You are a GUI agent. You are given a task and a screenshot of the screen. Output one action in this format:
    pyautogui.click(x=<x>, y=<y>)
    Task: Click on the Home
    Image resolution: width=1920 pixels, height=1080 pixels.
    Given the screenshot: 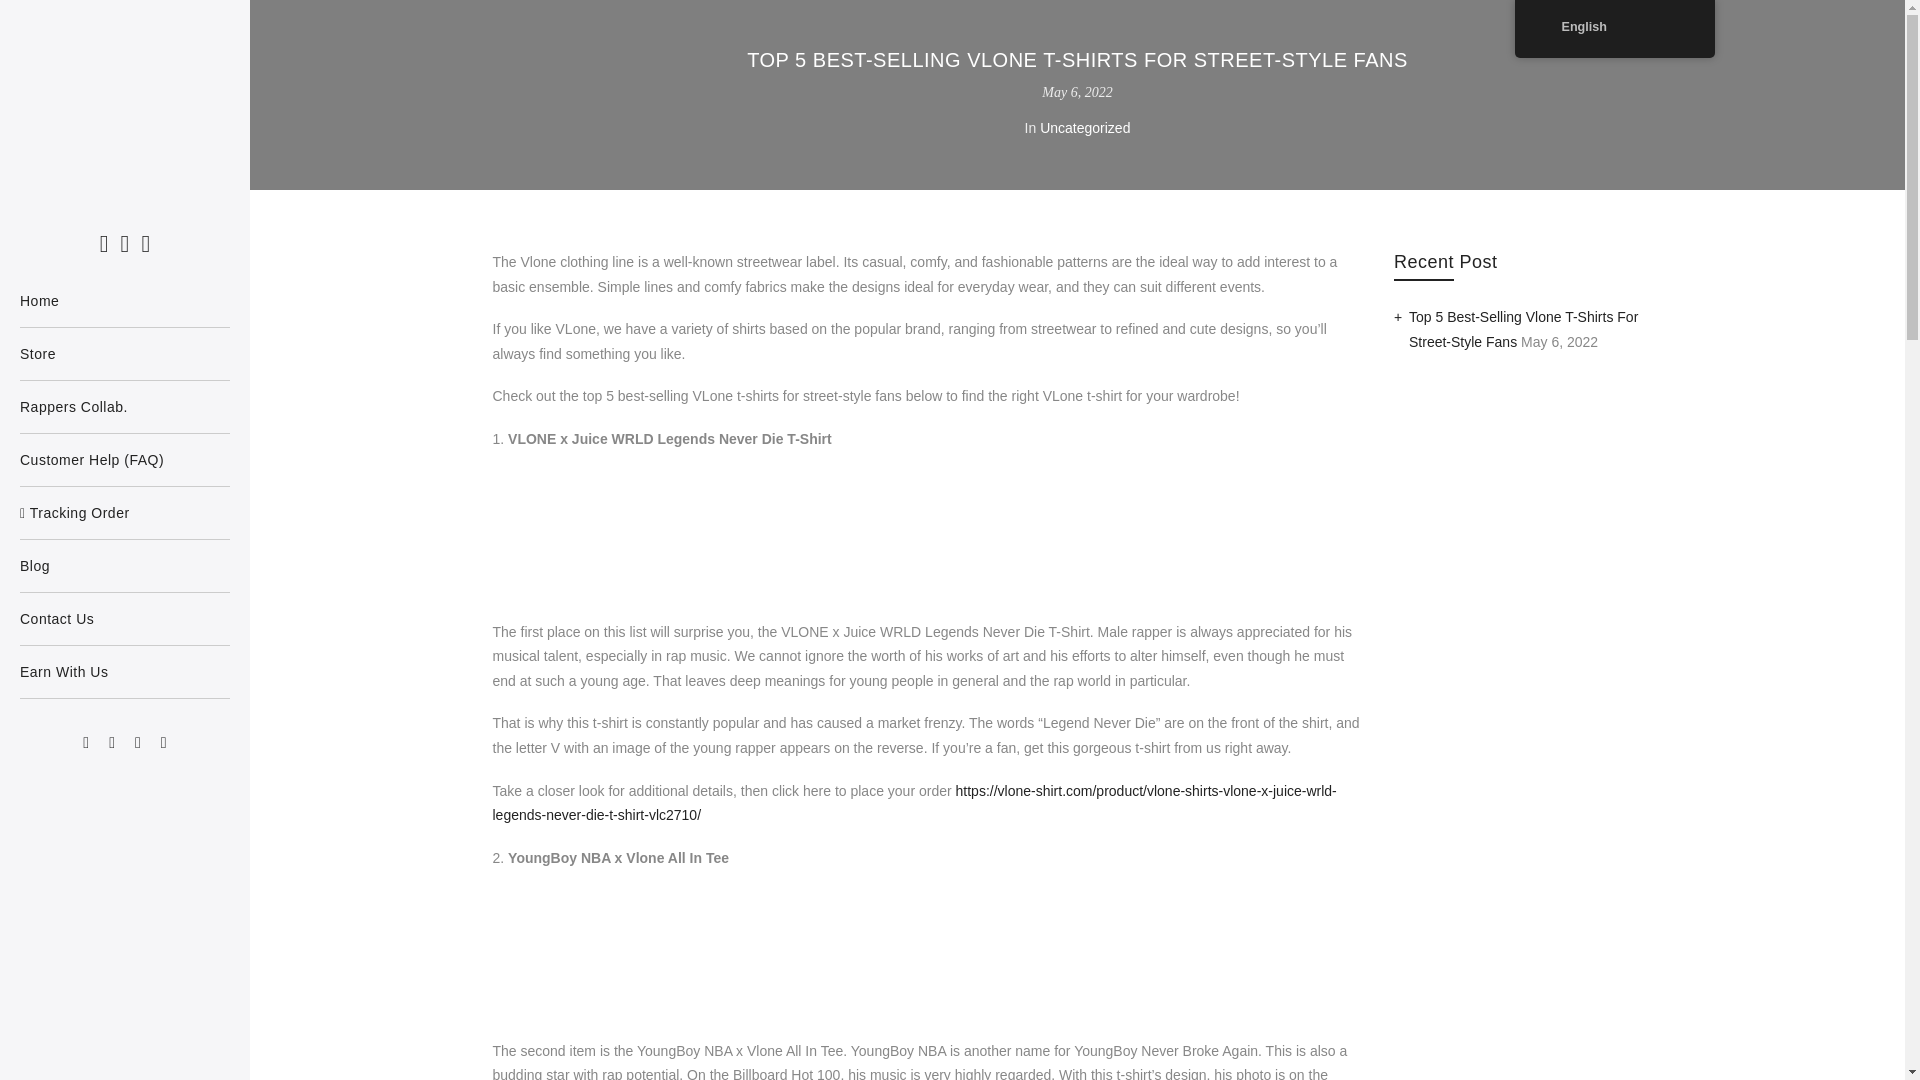 What is the action you would take?
    pyautogui.click(x=124, y=301)
    